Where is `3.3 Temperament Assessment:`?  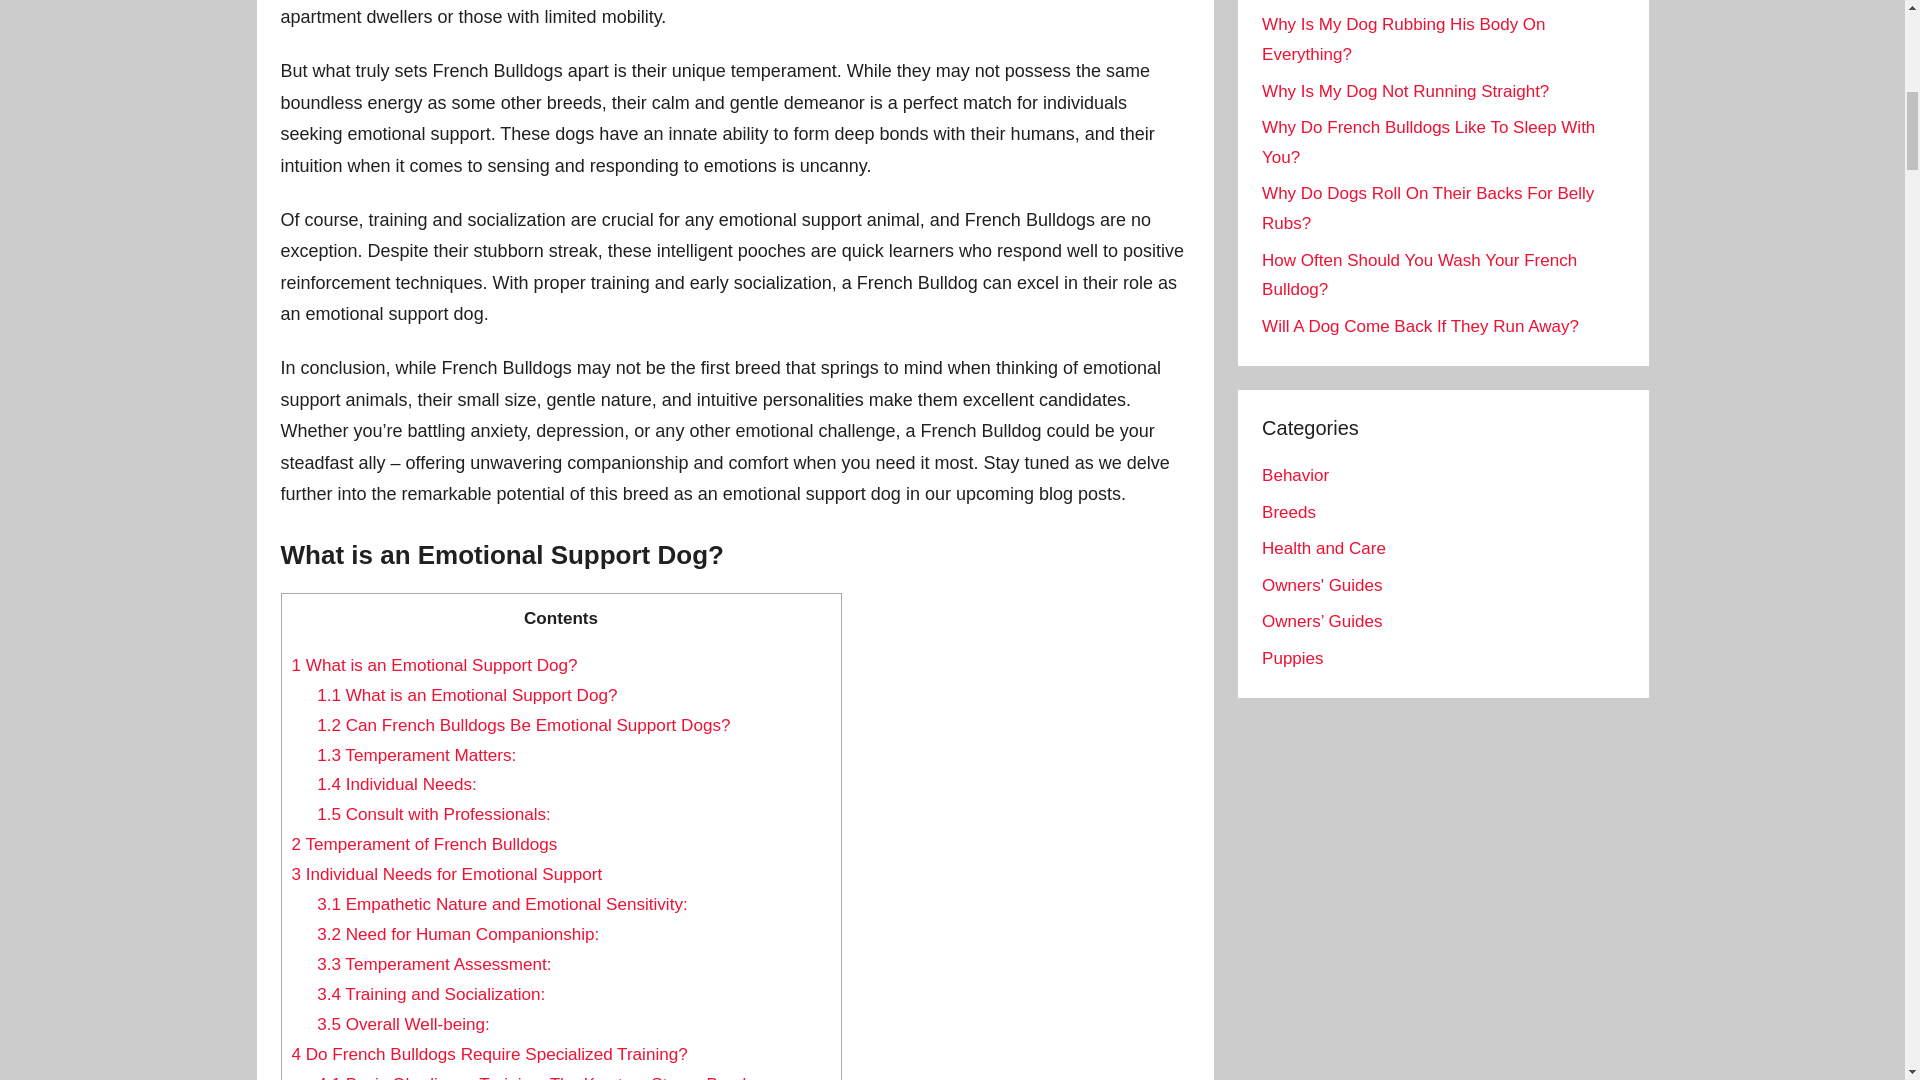
3.3 Temperament Assessment: is located at coordinates (434, 964).